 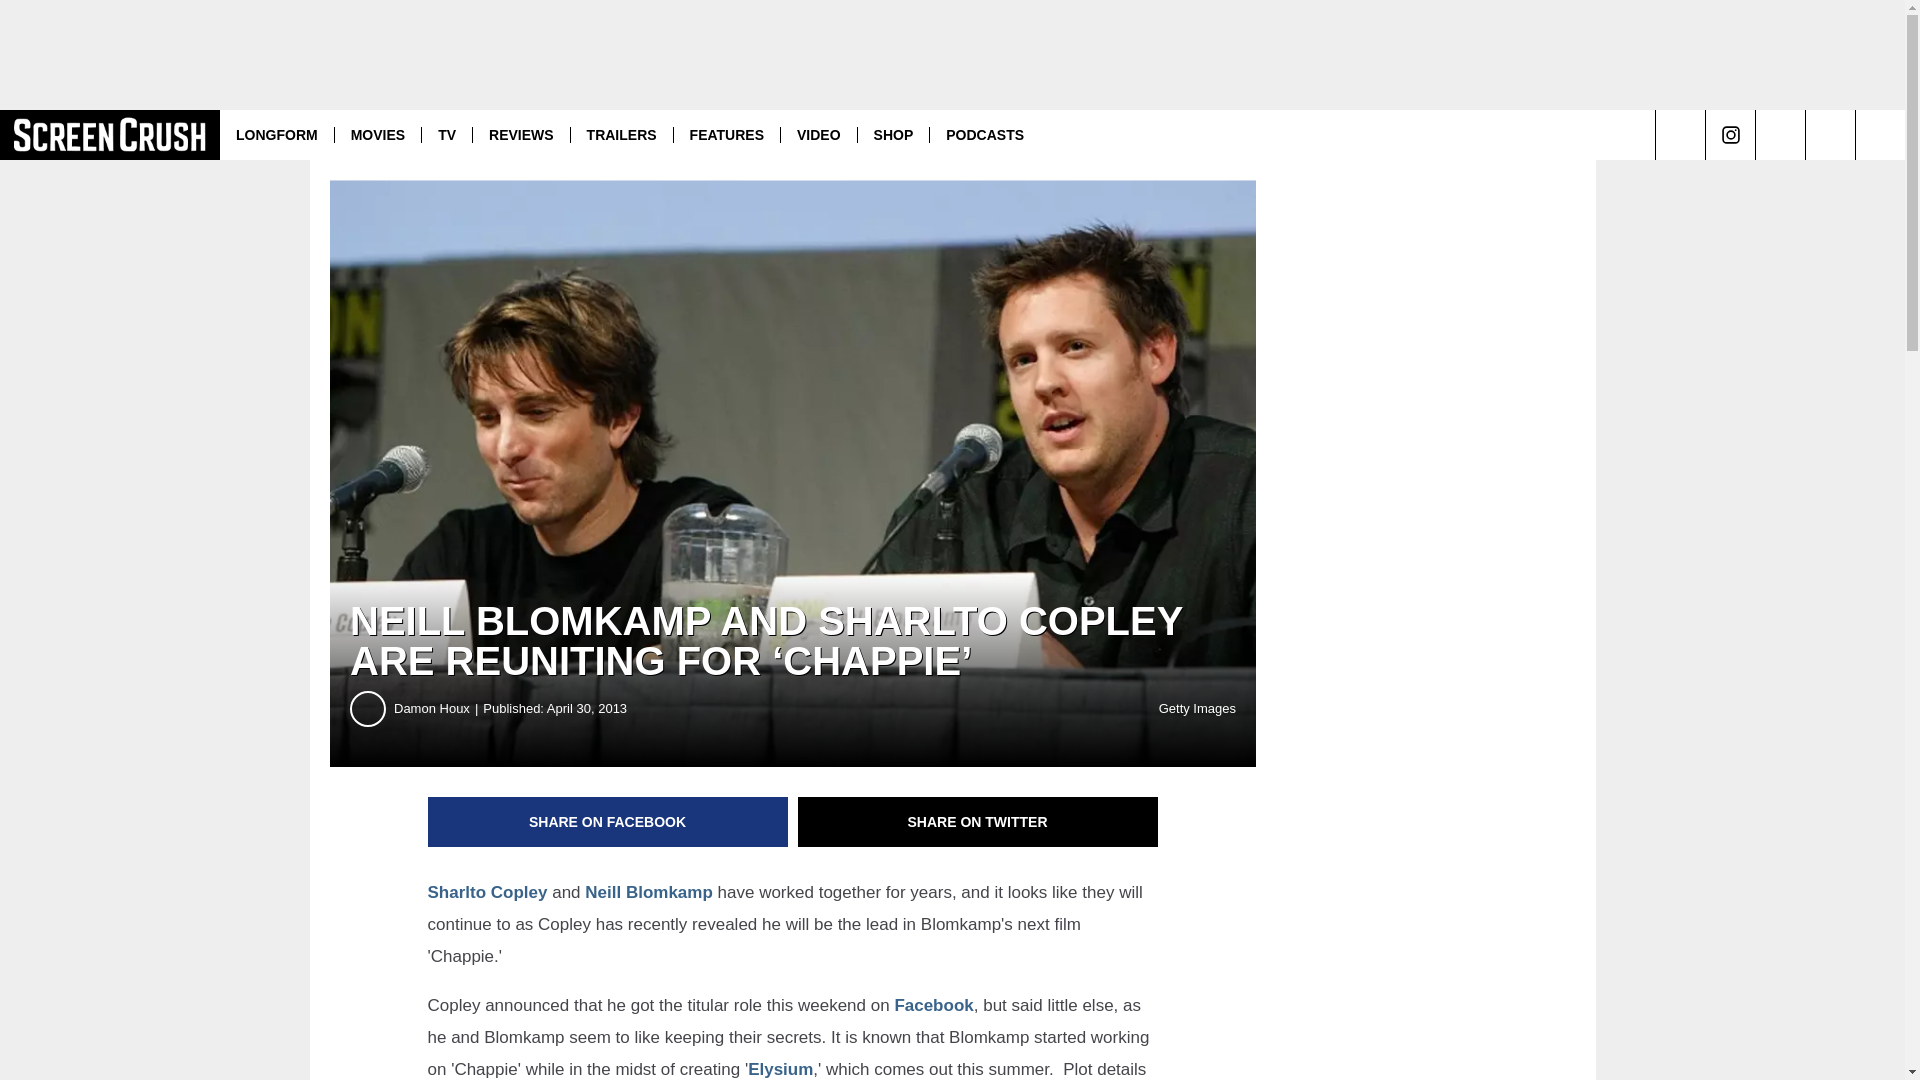 I want to click on REVIEWS, so click(x=521, y=134).